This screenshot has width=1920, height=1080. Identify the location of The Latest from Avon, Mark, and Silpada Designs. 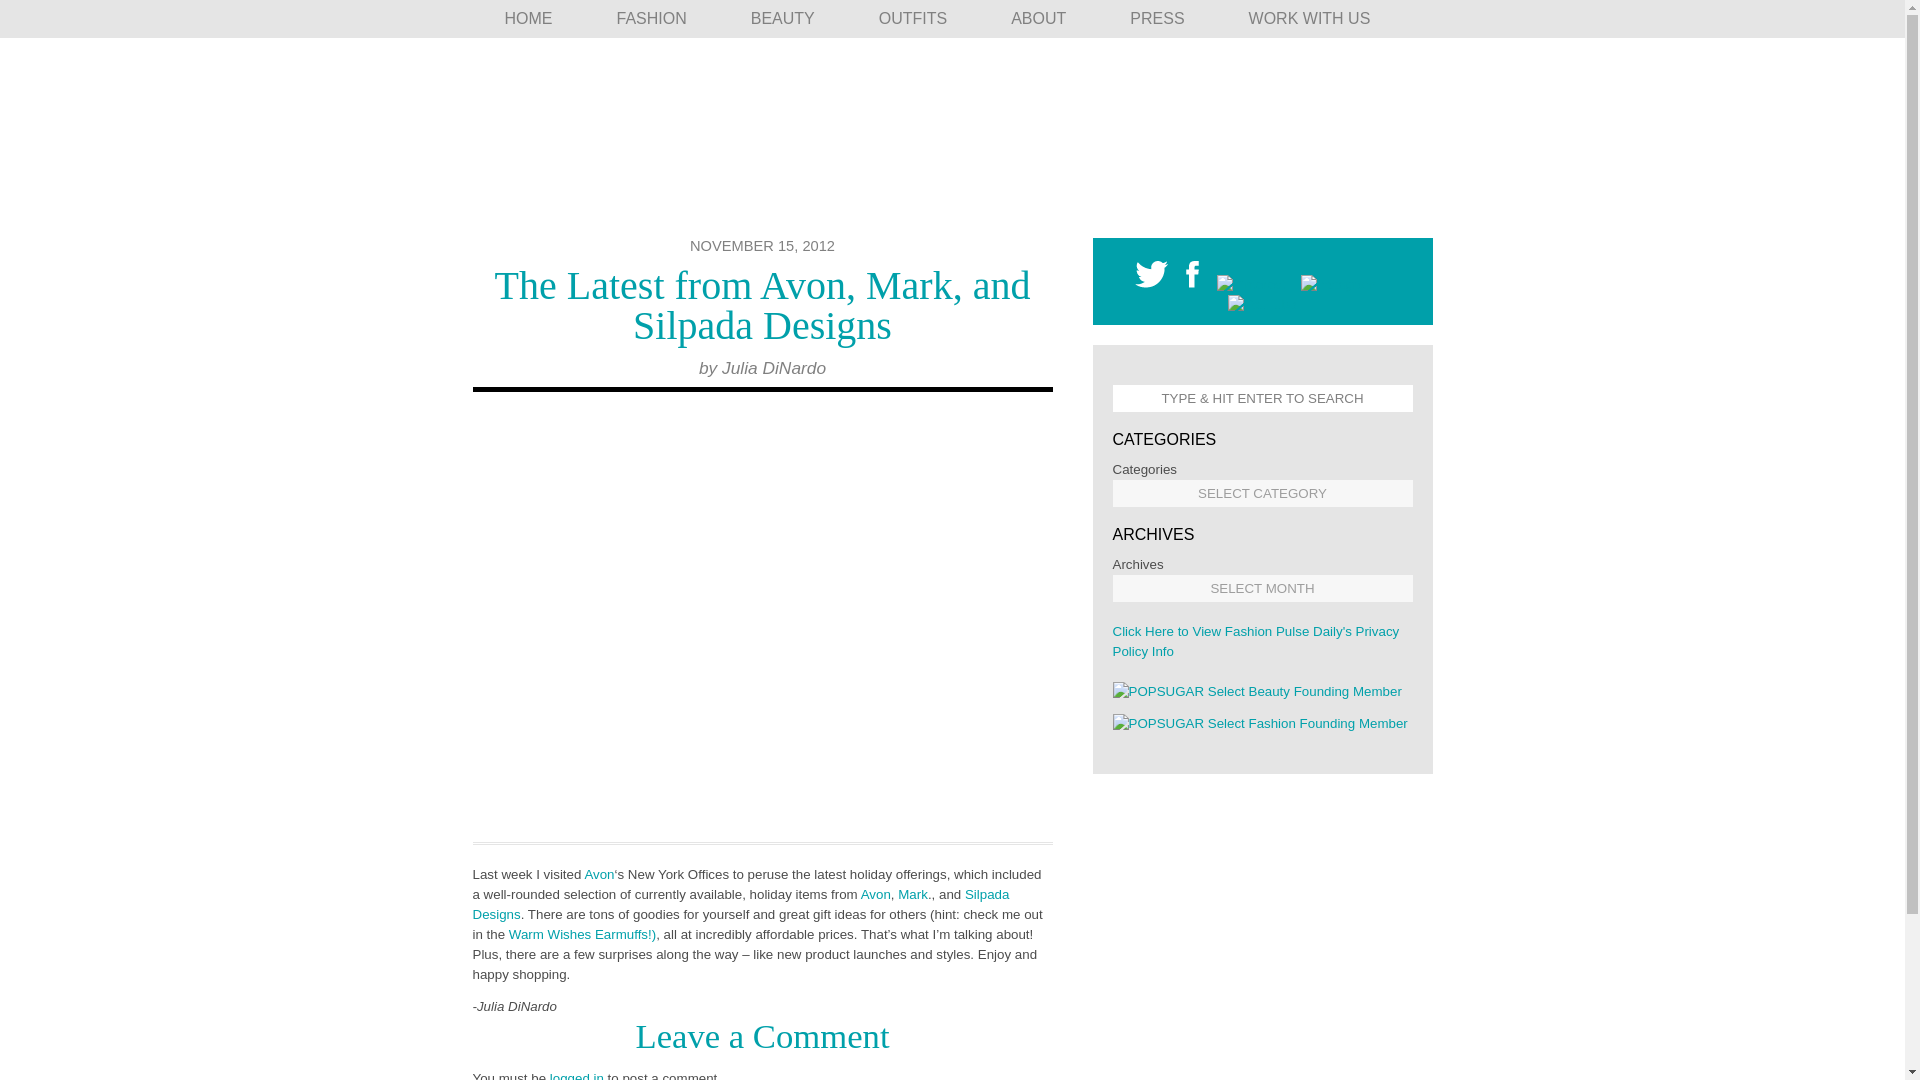
(763, 305).